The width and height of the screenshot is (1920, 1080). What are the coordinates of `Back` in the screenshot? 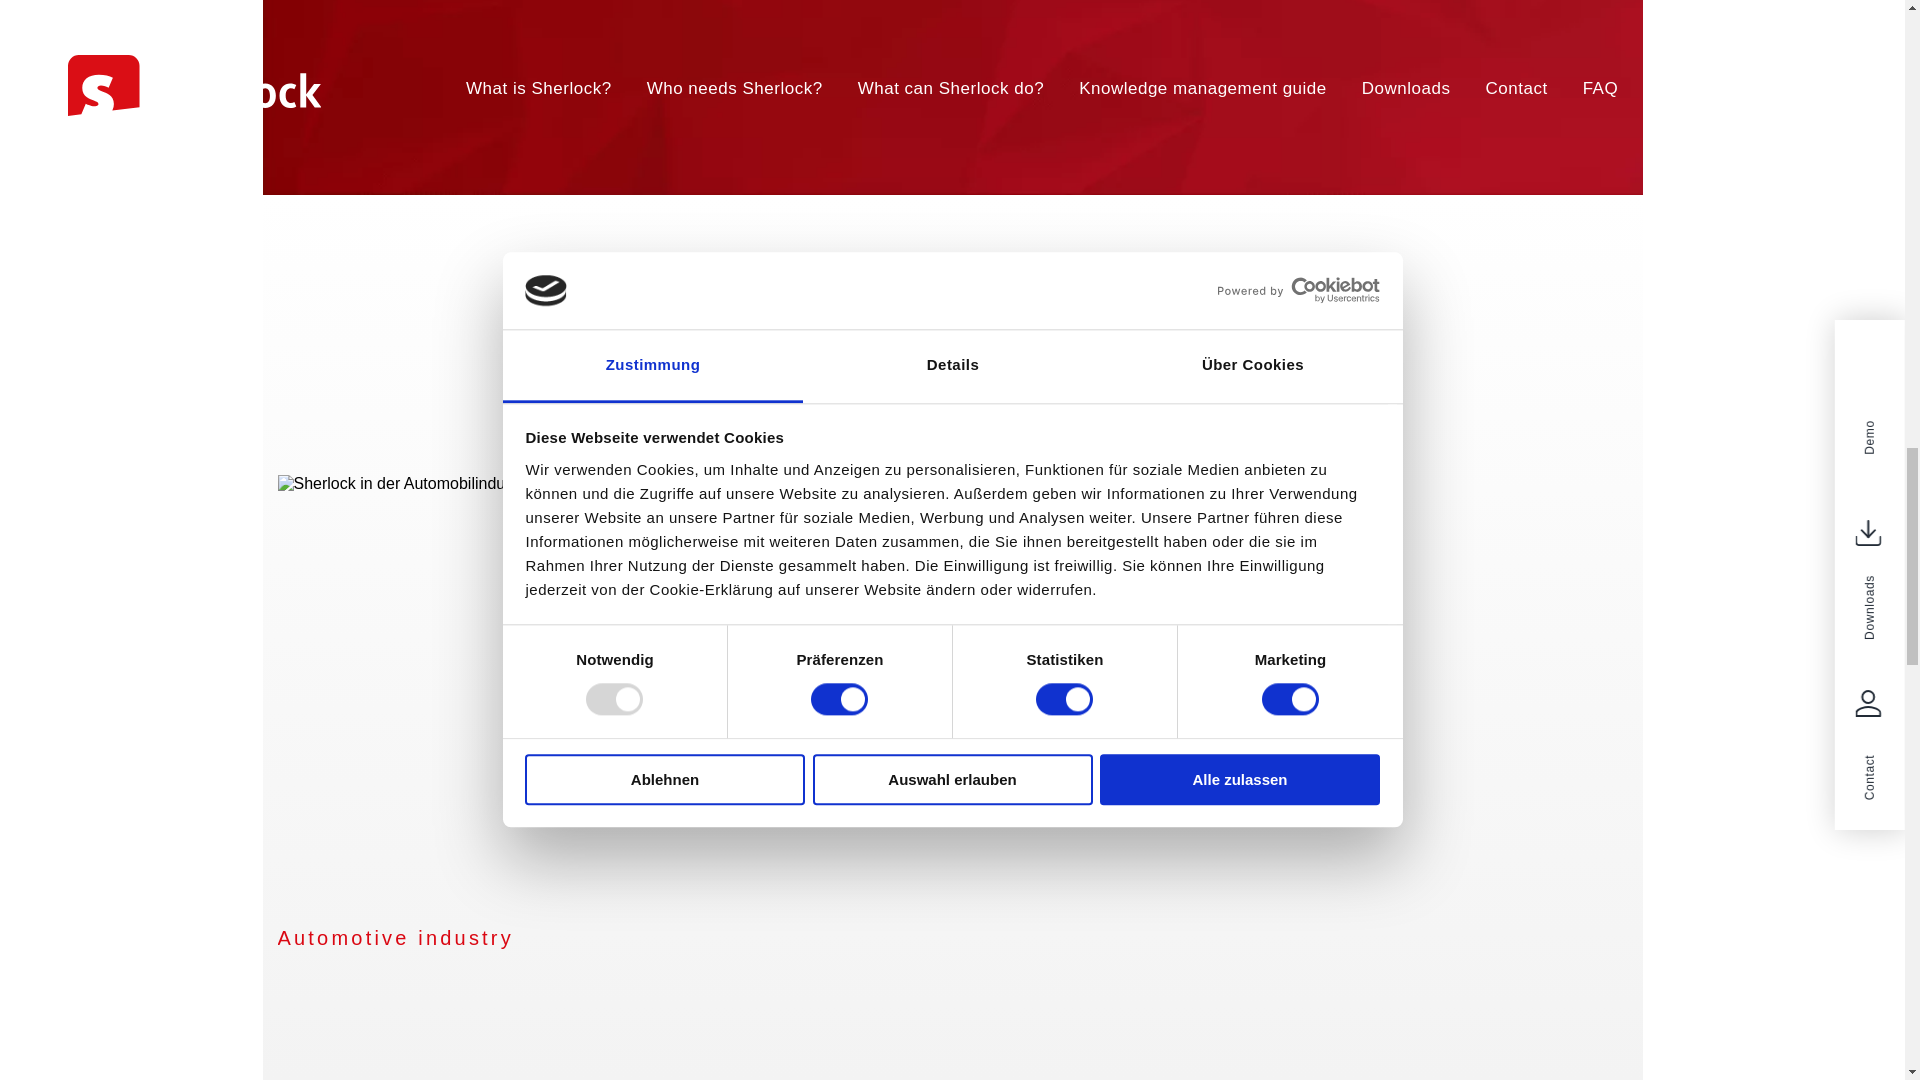 It's located at (246, 748).